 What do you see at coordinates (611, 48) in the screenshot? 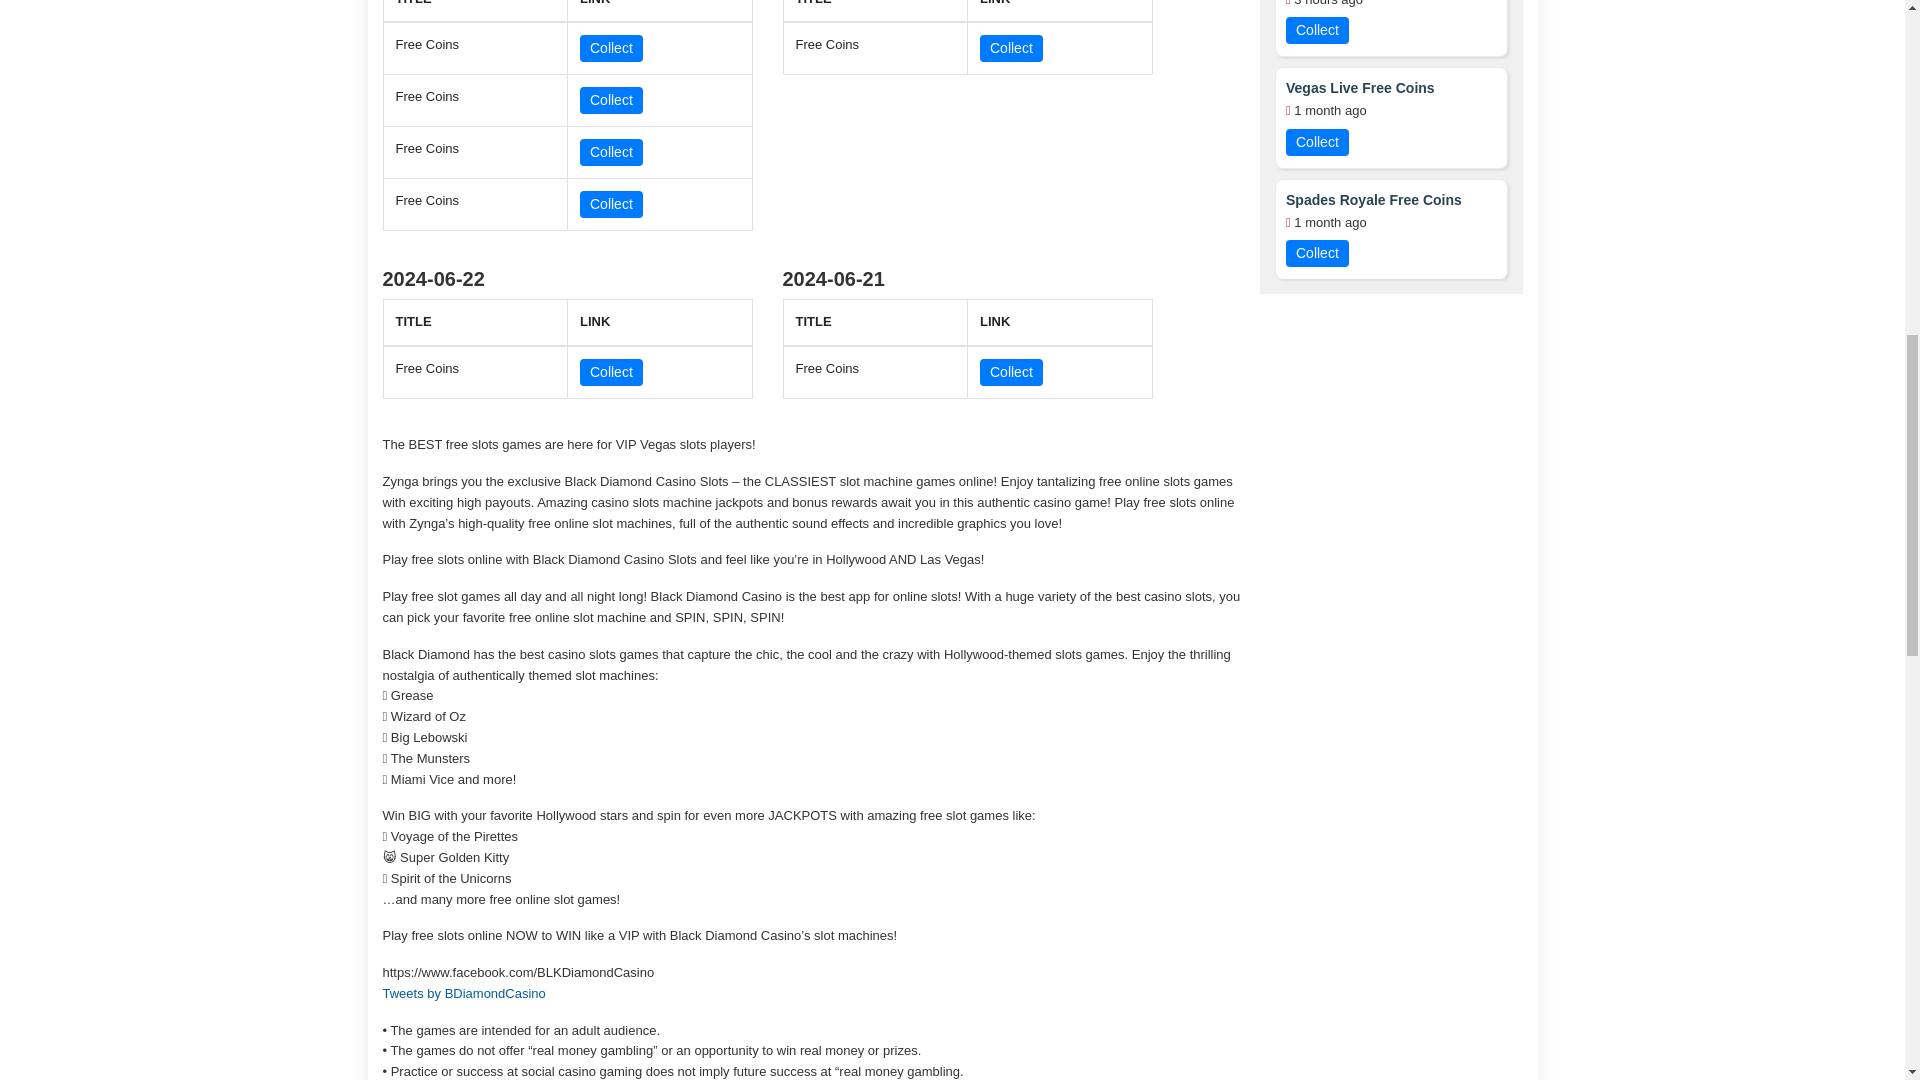
I see `Collect` at bounding box center [611, 48].